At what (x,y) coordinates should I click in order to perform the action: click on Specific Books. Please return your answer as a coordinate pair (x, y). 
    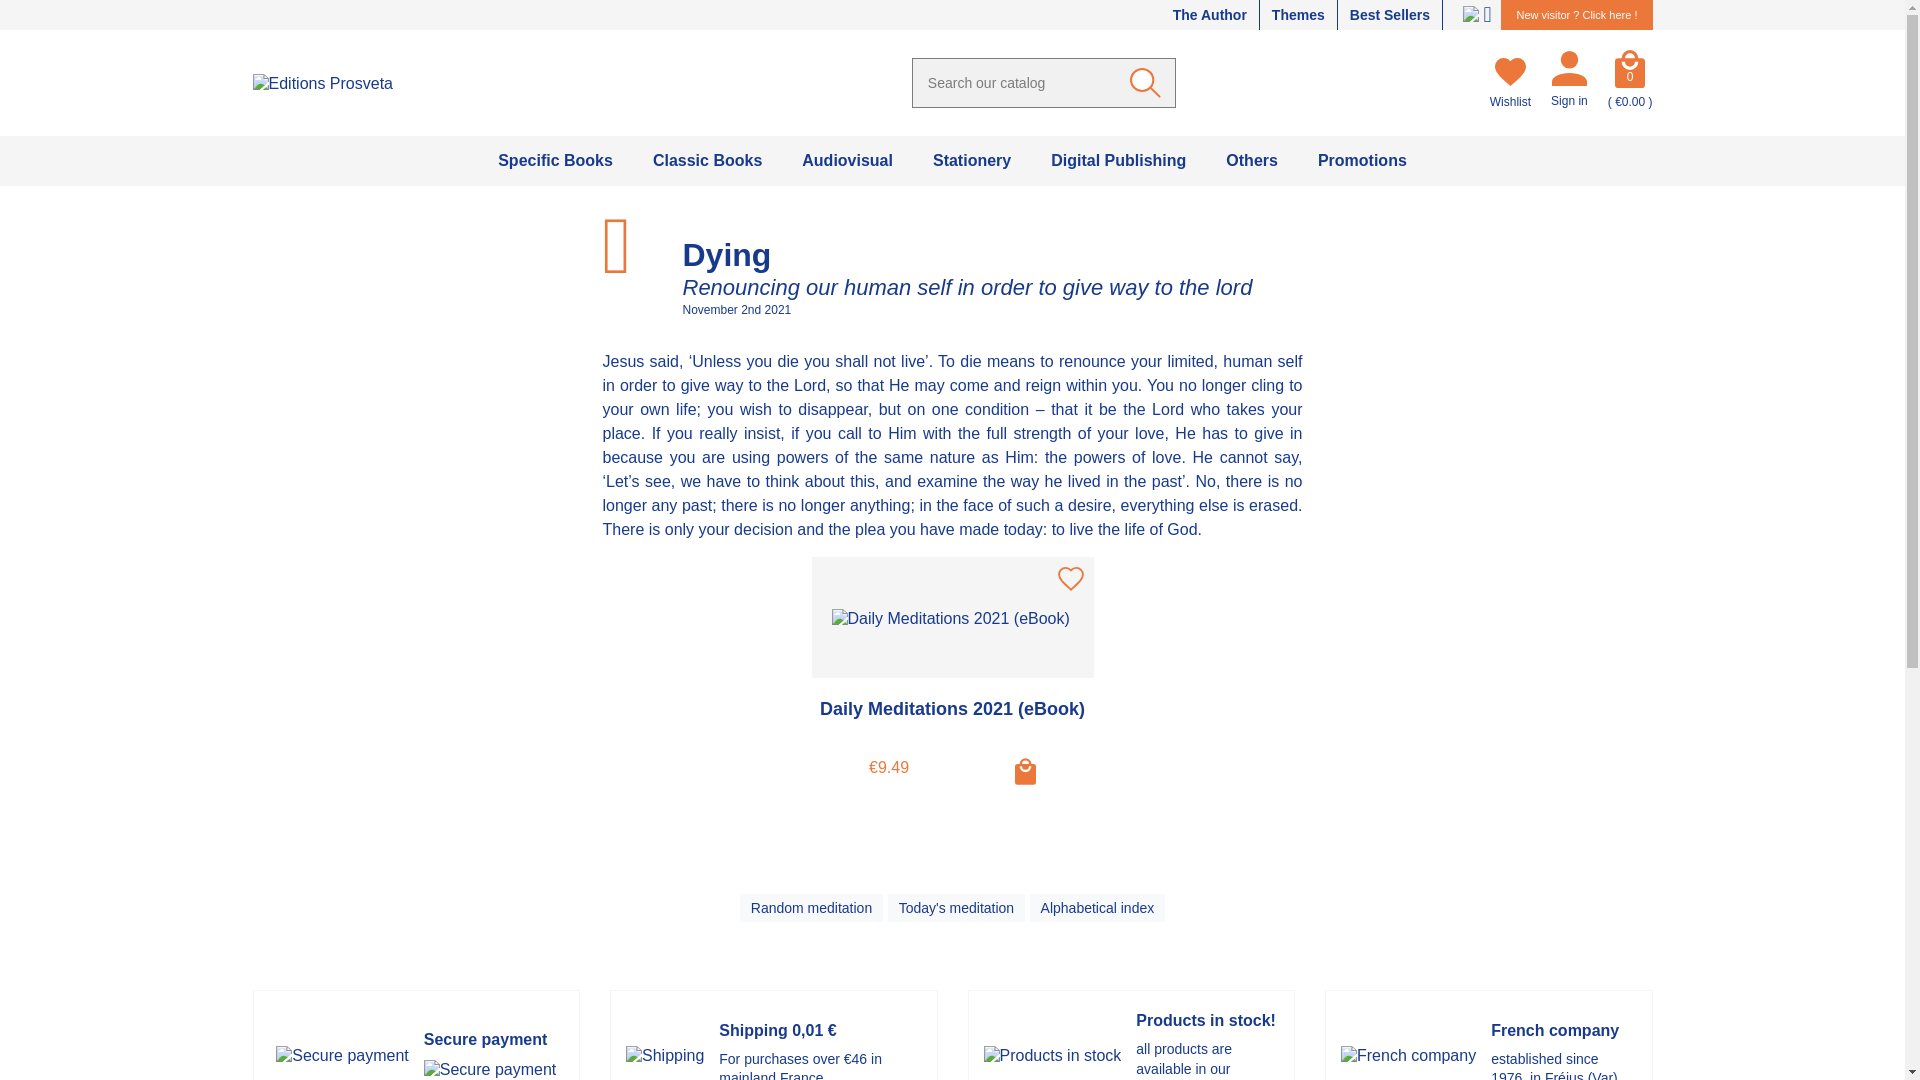
    Looking at the image, I should click on (556, 160).